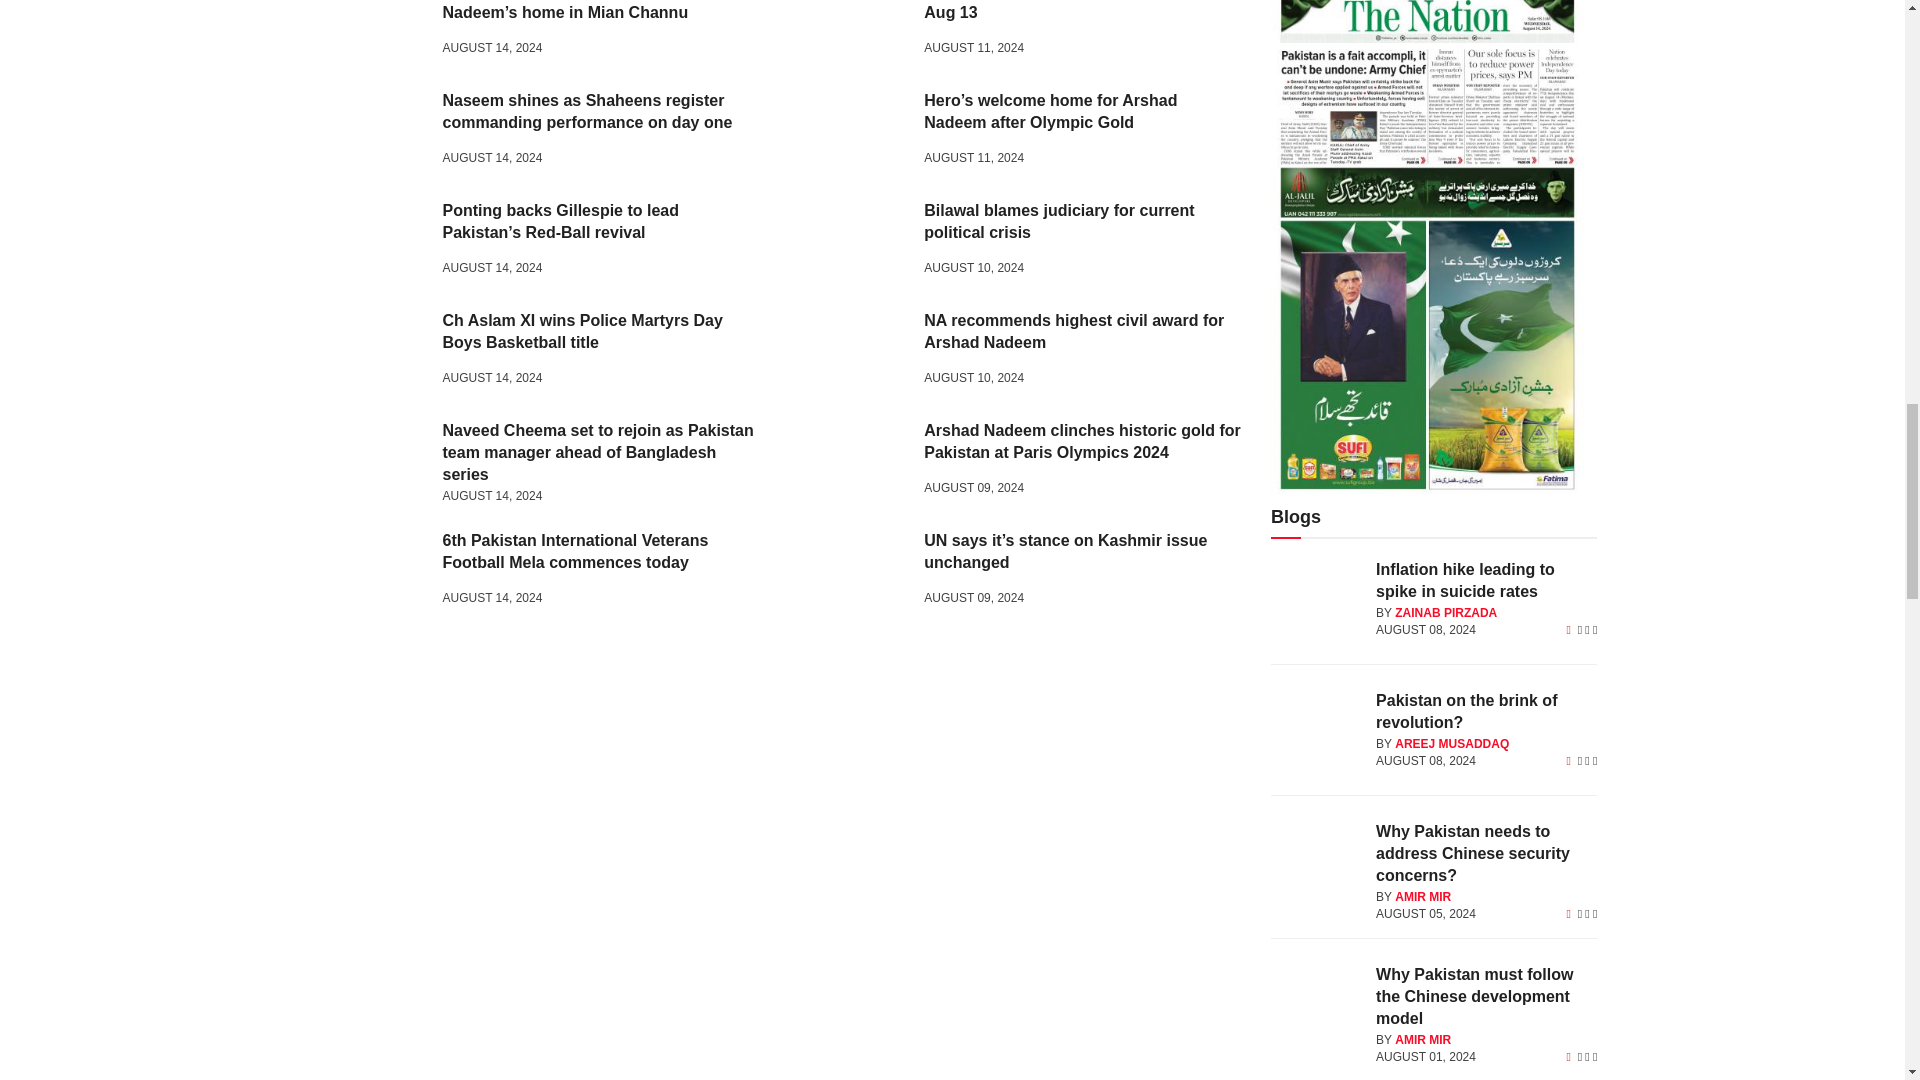  Describe the element at coordinates (848, 352) in the screenshot. I see `NA recommends highest civil award for Arshad Nadeem` at that location.